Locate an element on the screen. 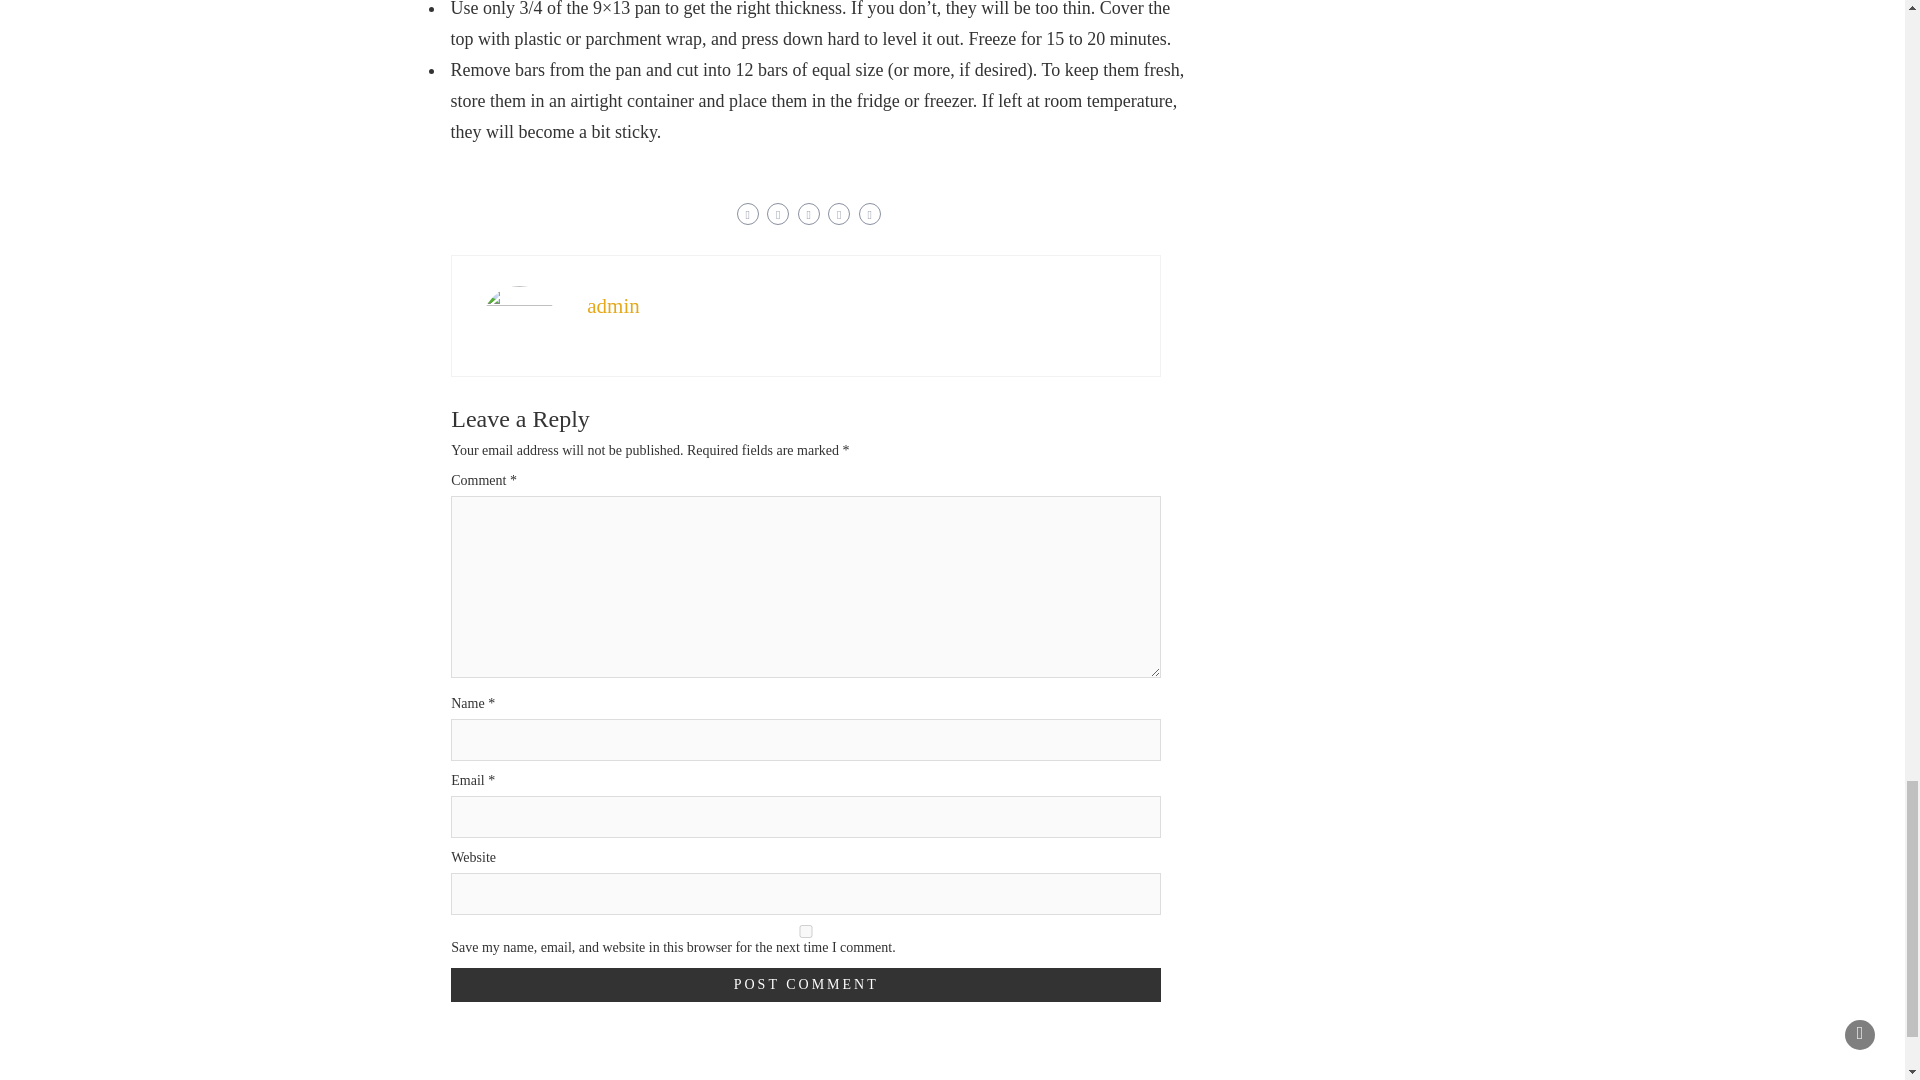 Image resolution: width=1920 pixels, height=1080 pixels. yes is located at coordinates (806, 931).